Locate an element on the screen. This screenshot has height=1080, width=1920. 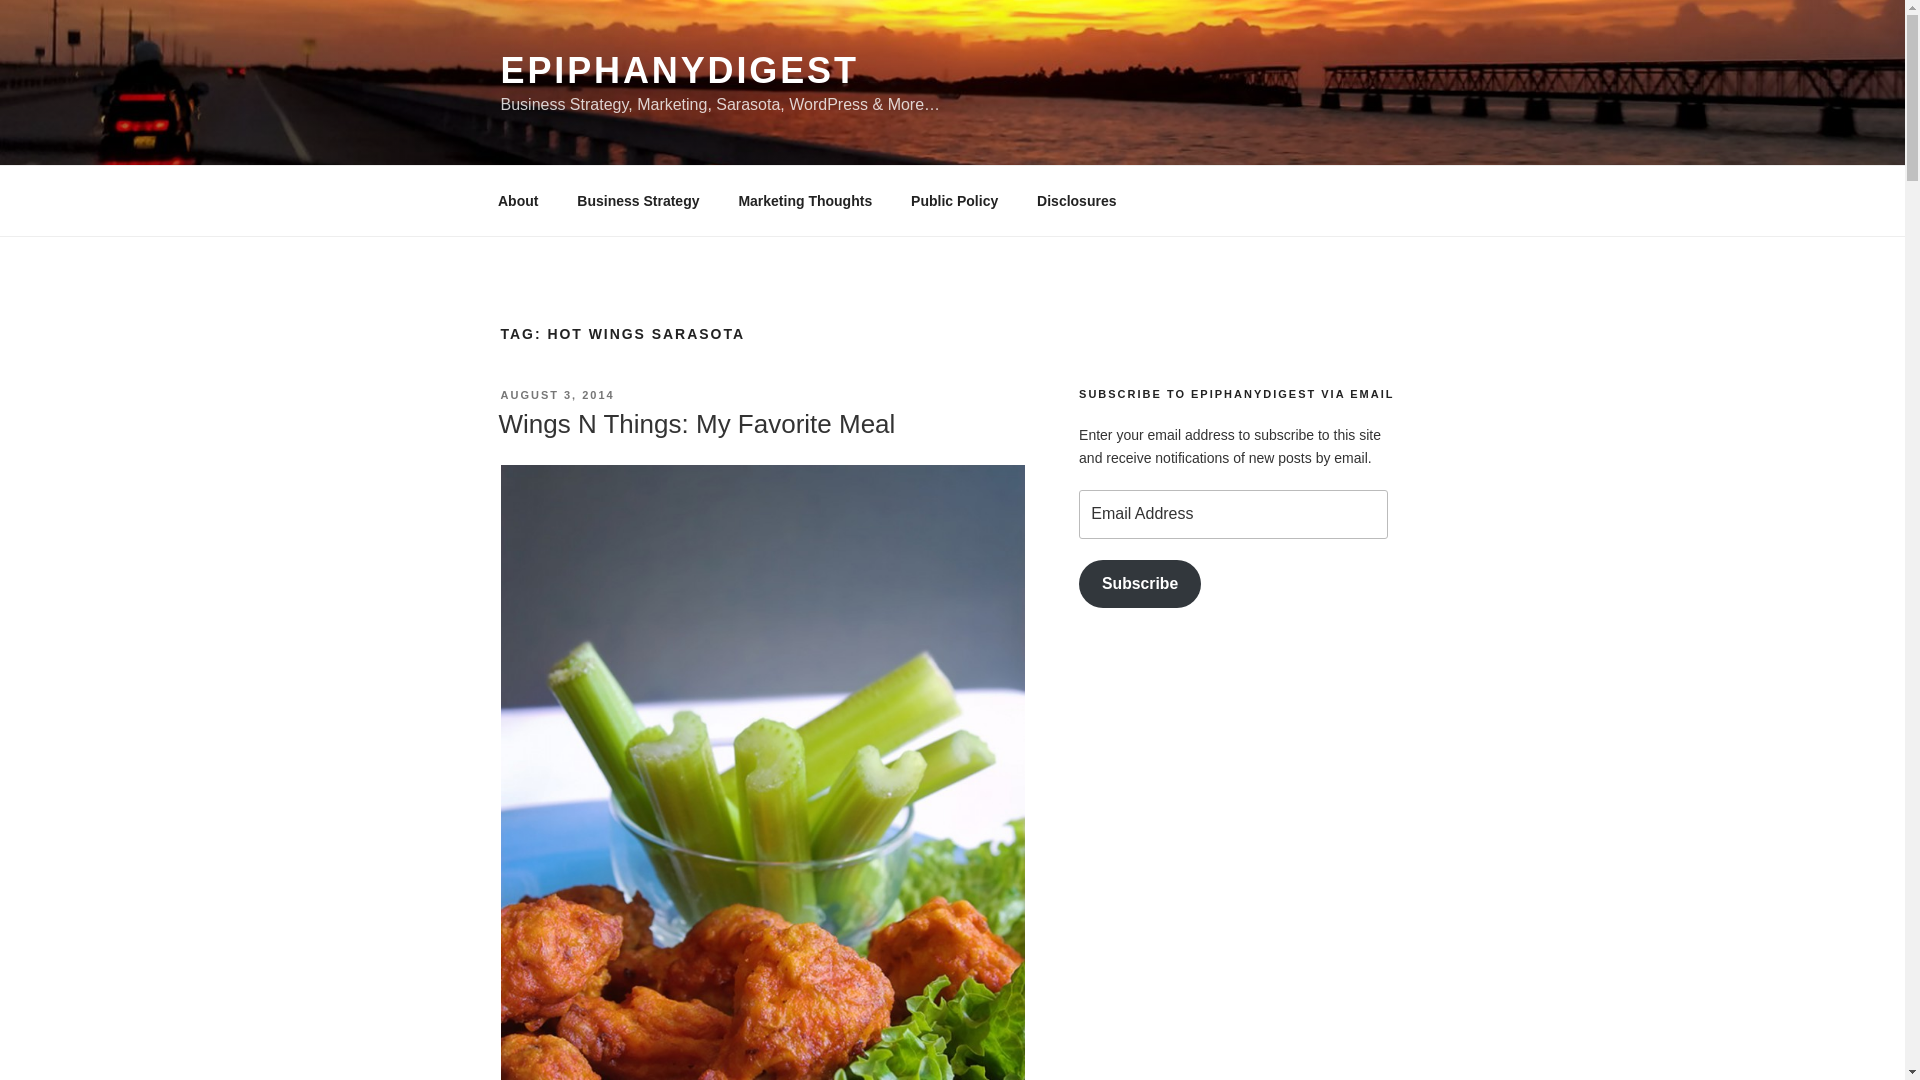
About is located at coordinates (517, 200).